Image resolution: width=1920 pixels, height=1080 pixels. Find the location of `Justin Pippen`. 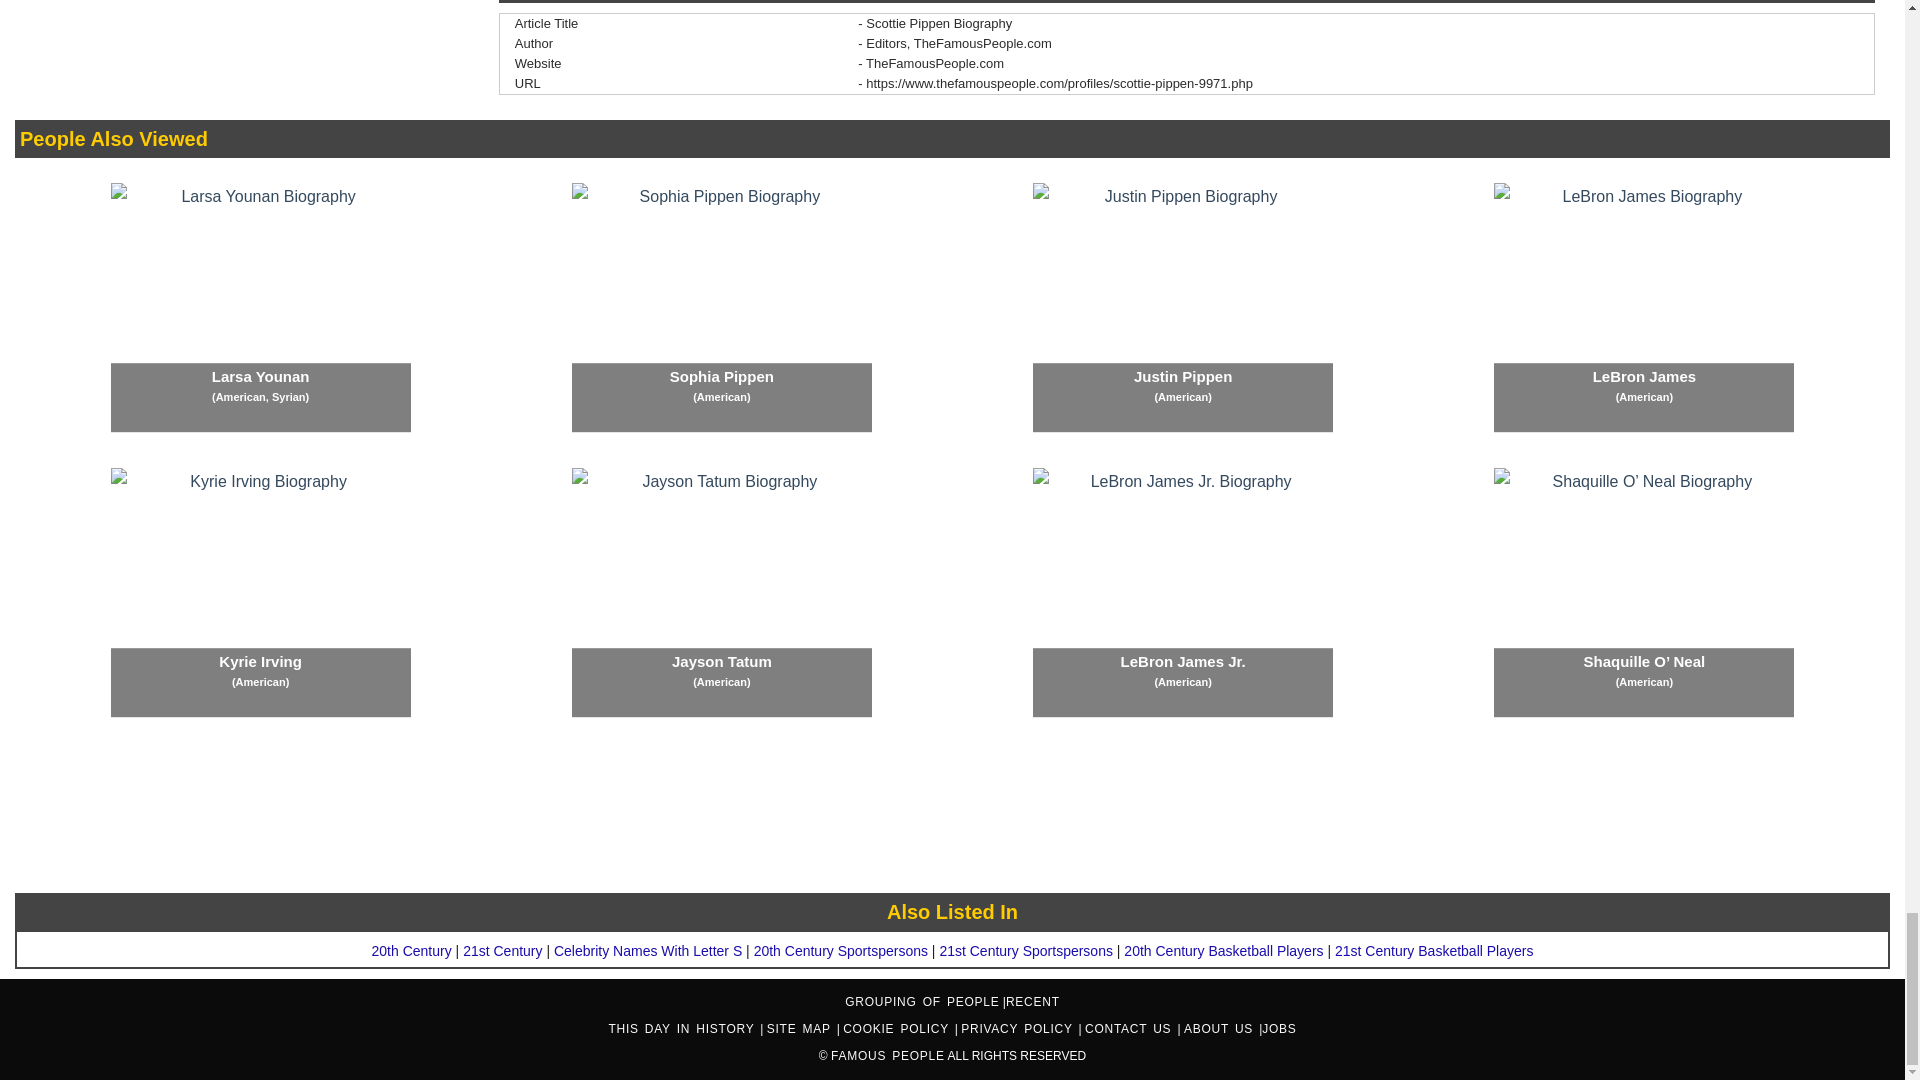

Justin Pippen is located at coordinates (1182, 308).